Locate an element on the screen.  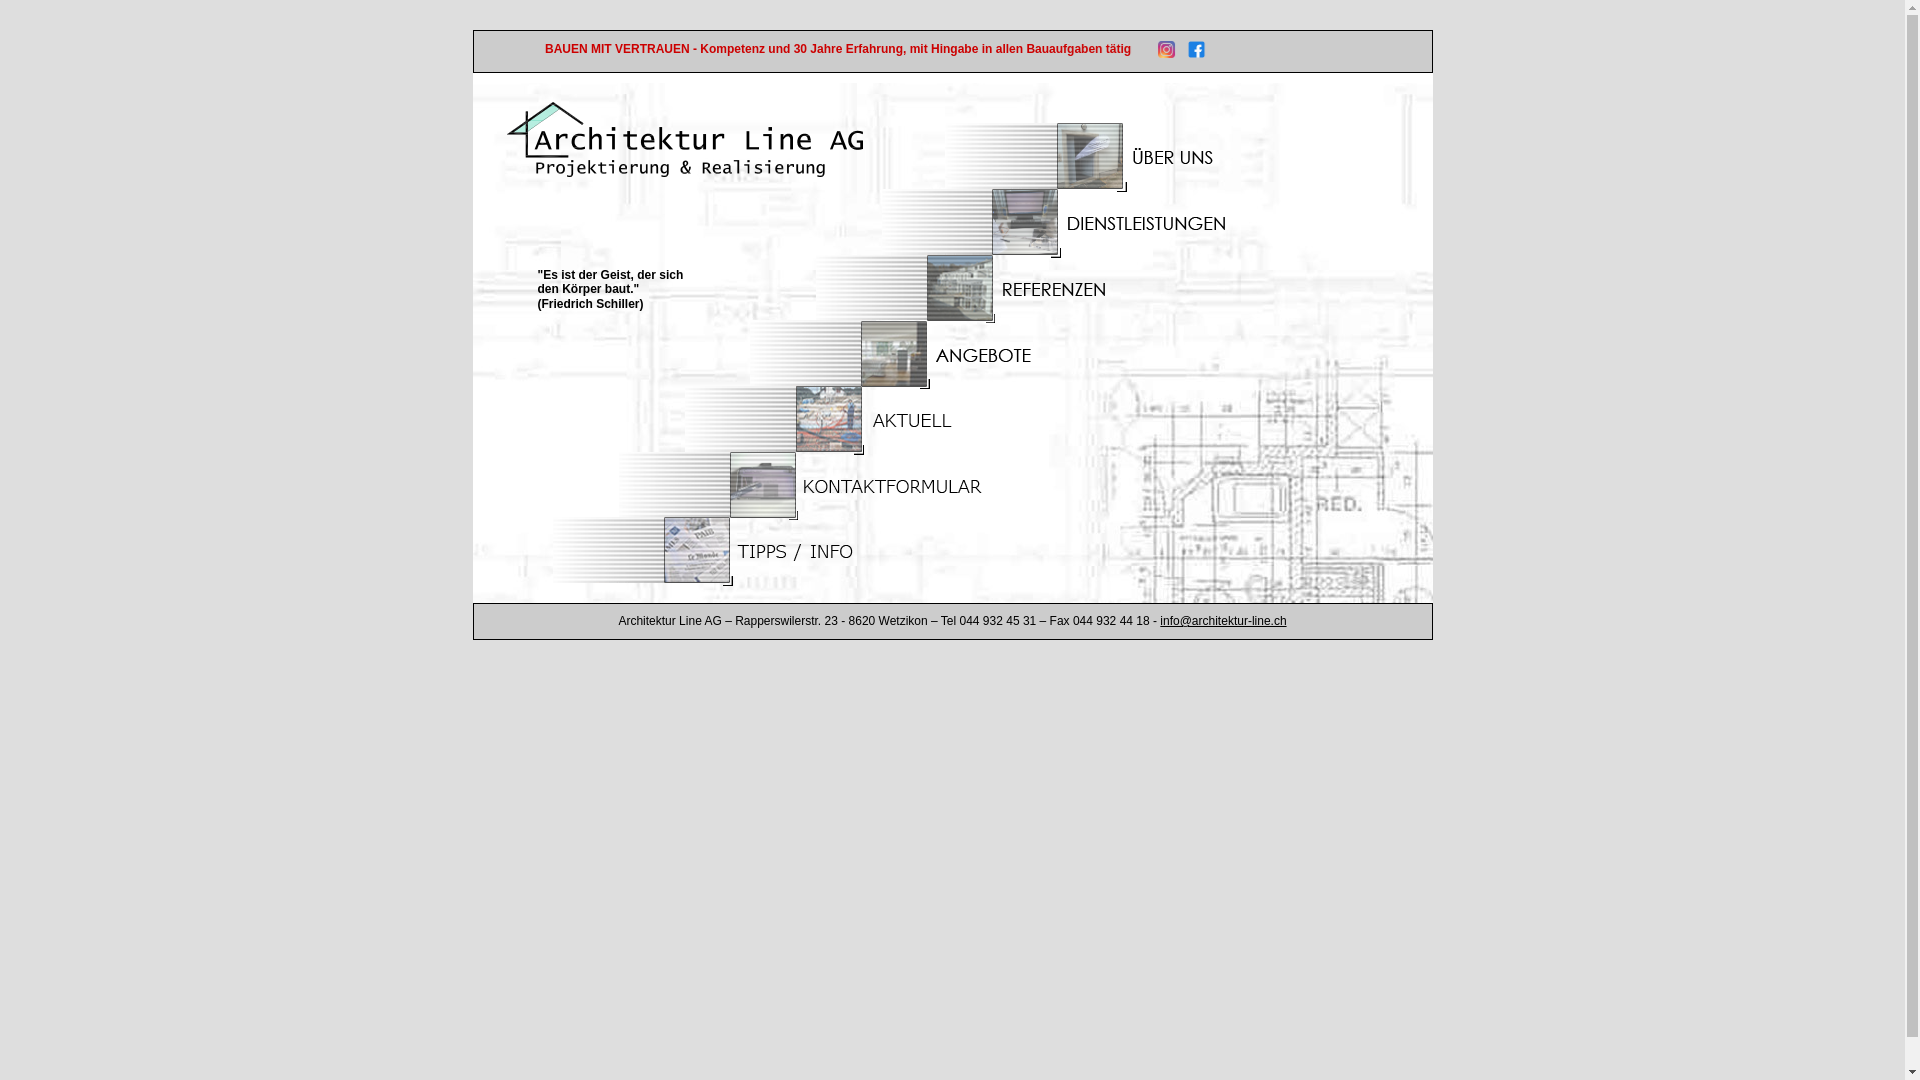
info@architektur-line.ch is located at coordinates (1223, 621).